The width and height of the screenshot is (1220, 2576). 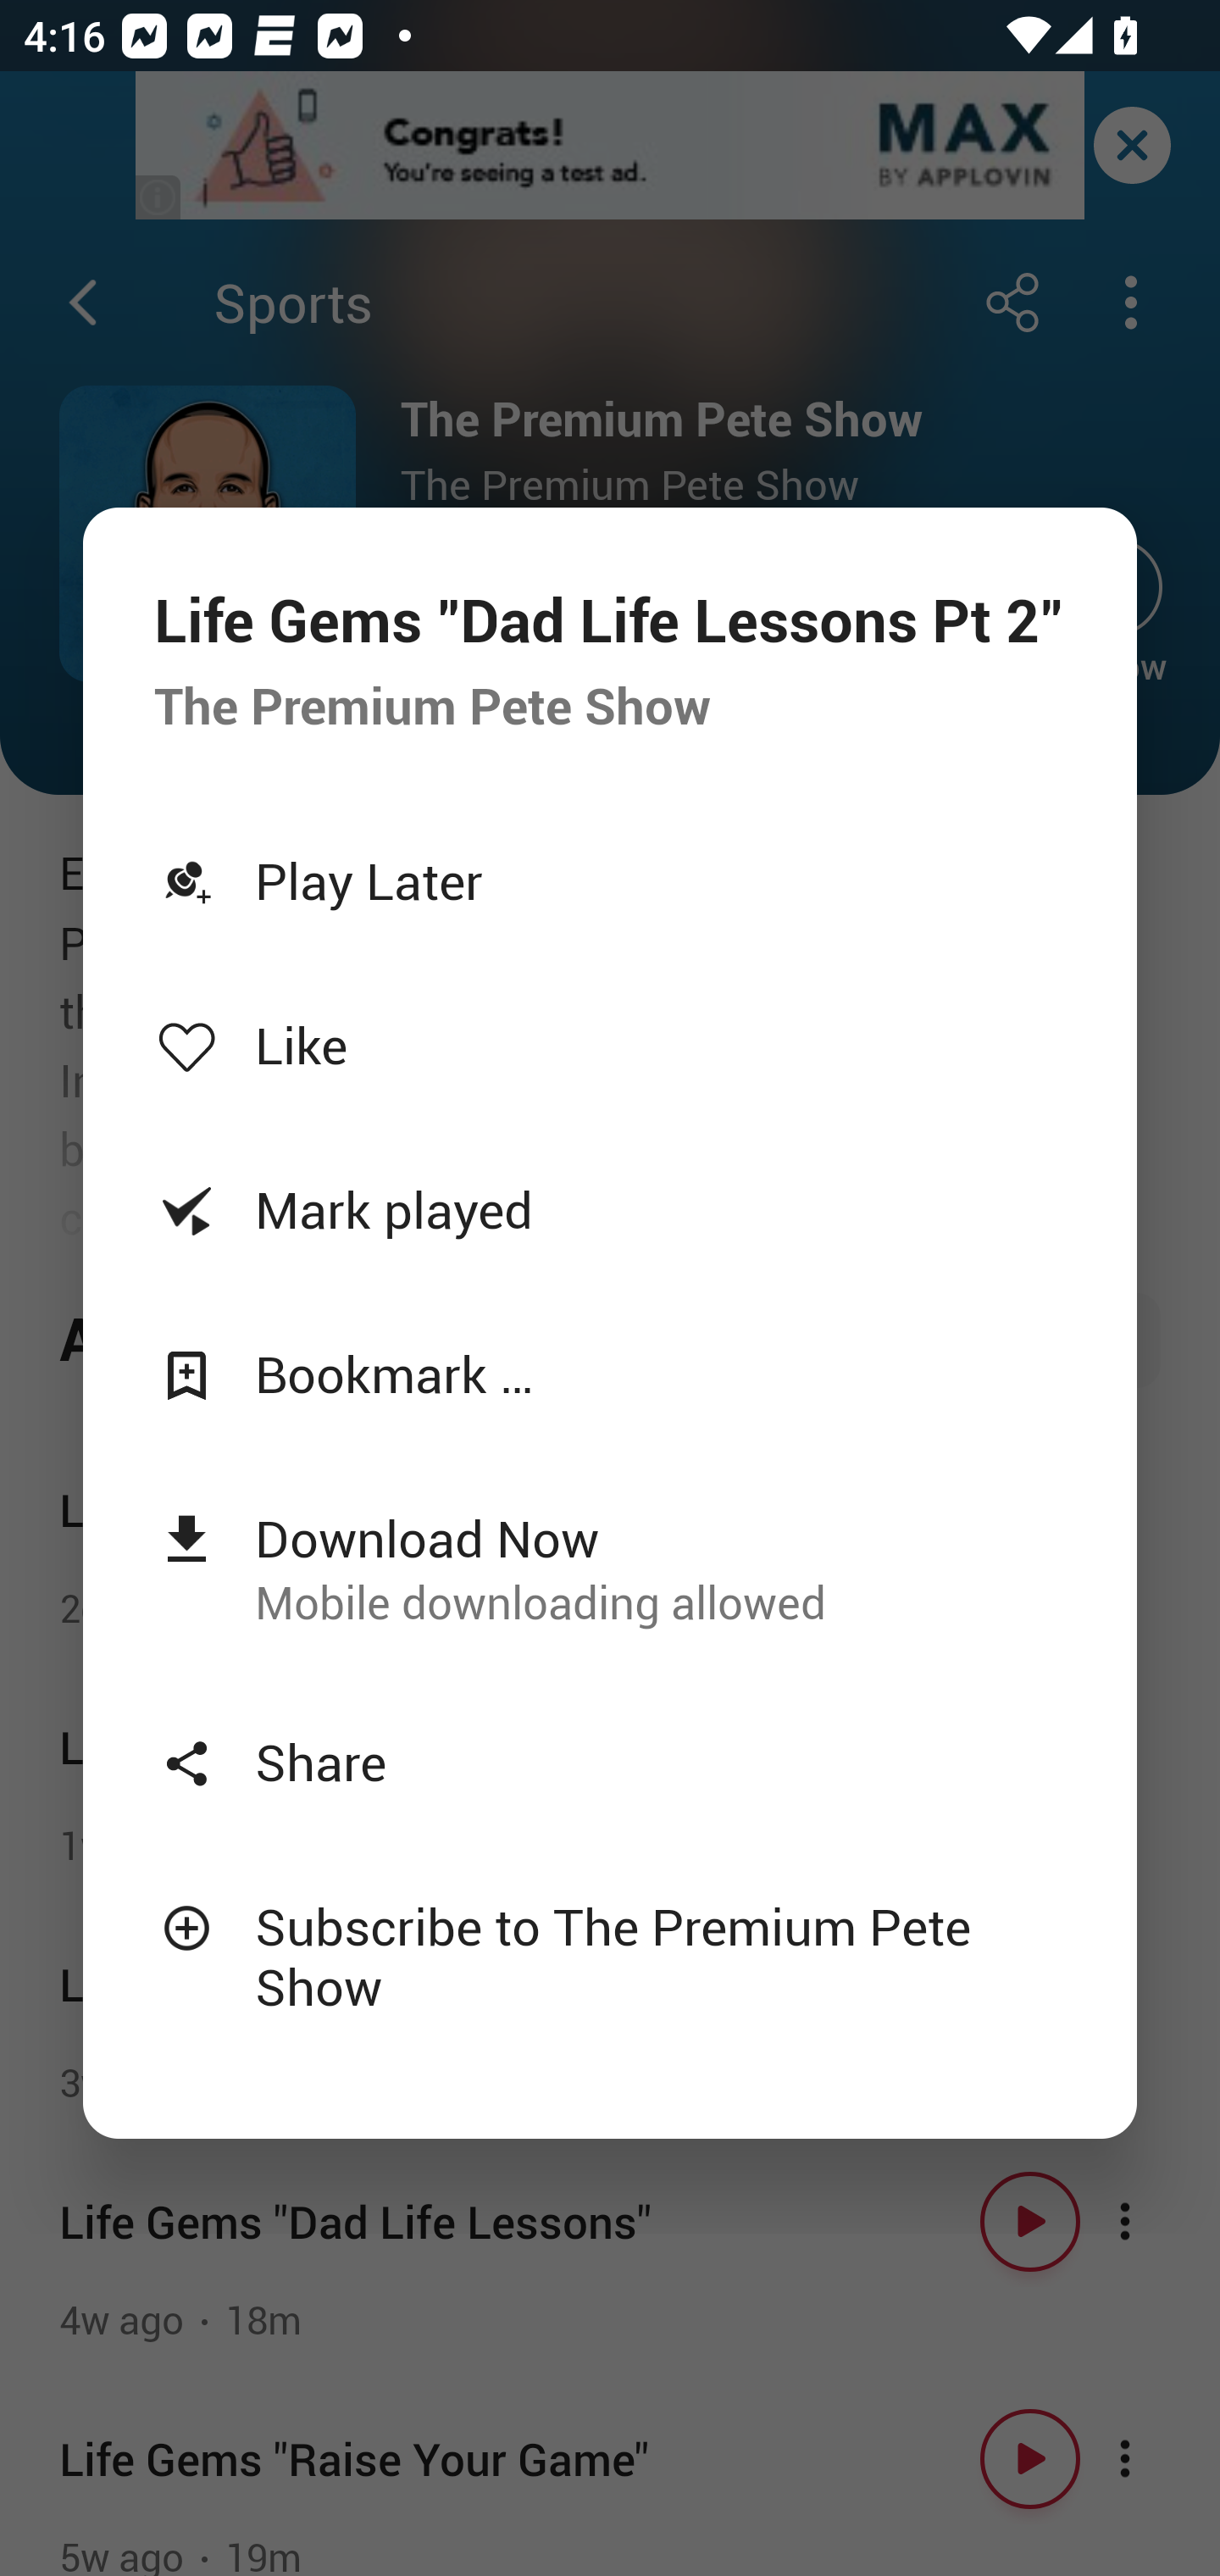 I want to click on Mark played, so click(x=610, y=1209).